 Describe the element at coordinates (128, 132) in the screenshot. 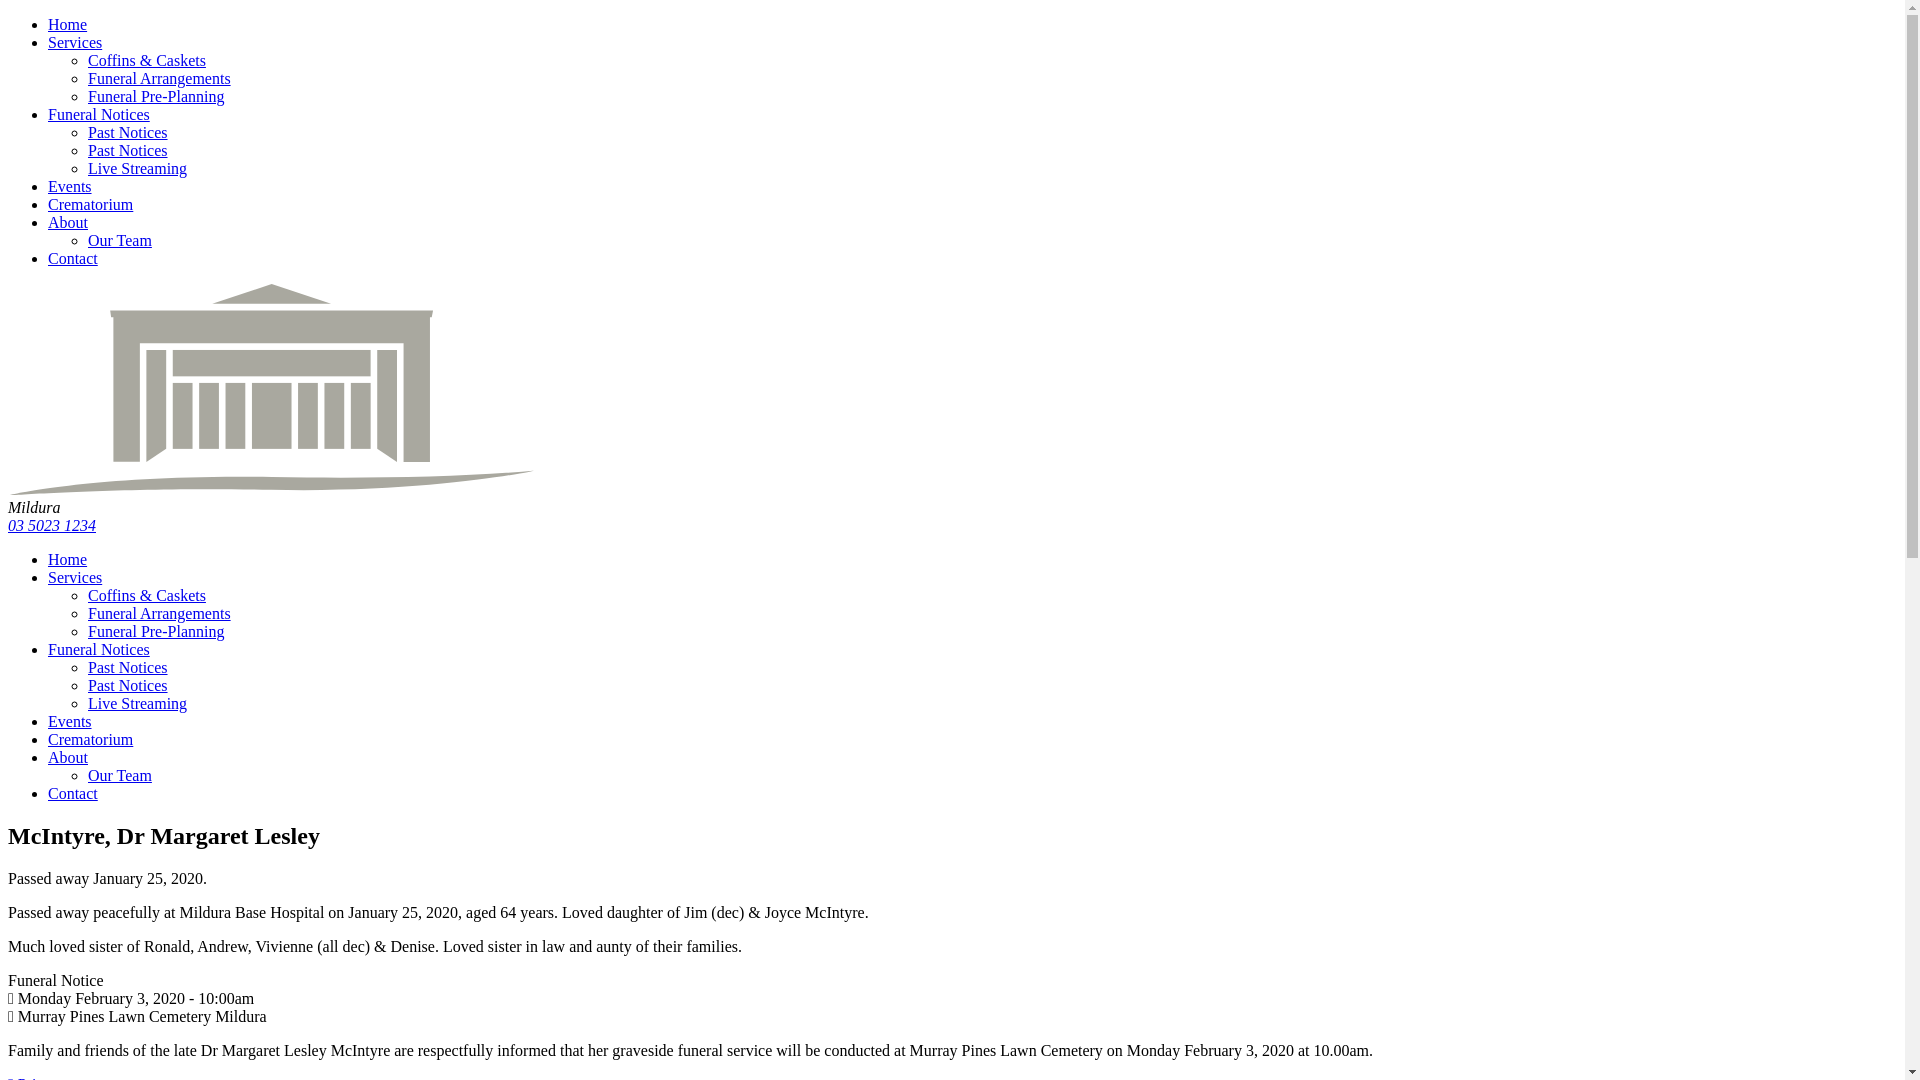

I see `Past Notices` at that location.